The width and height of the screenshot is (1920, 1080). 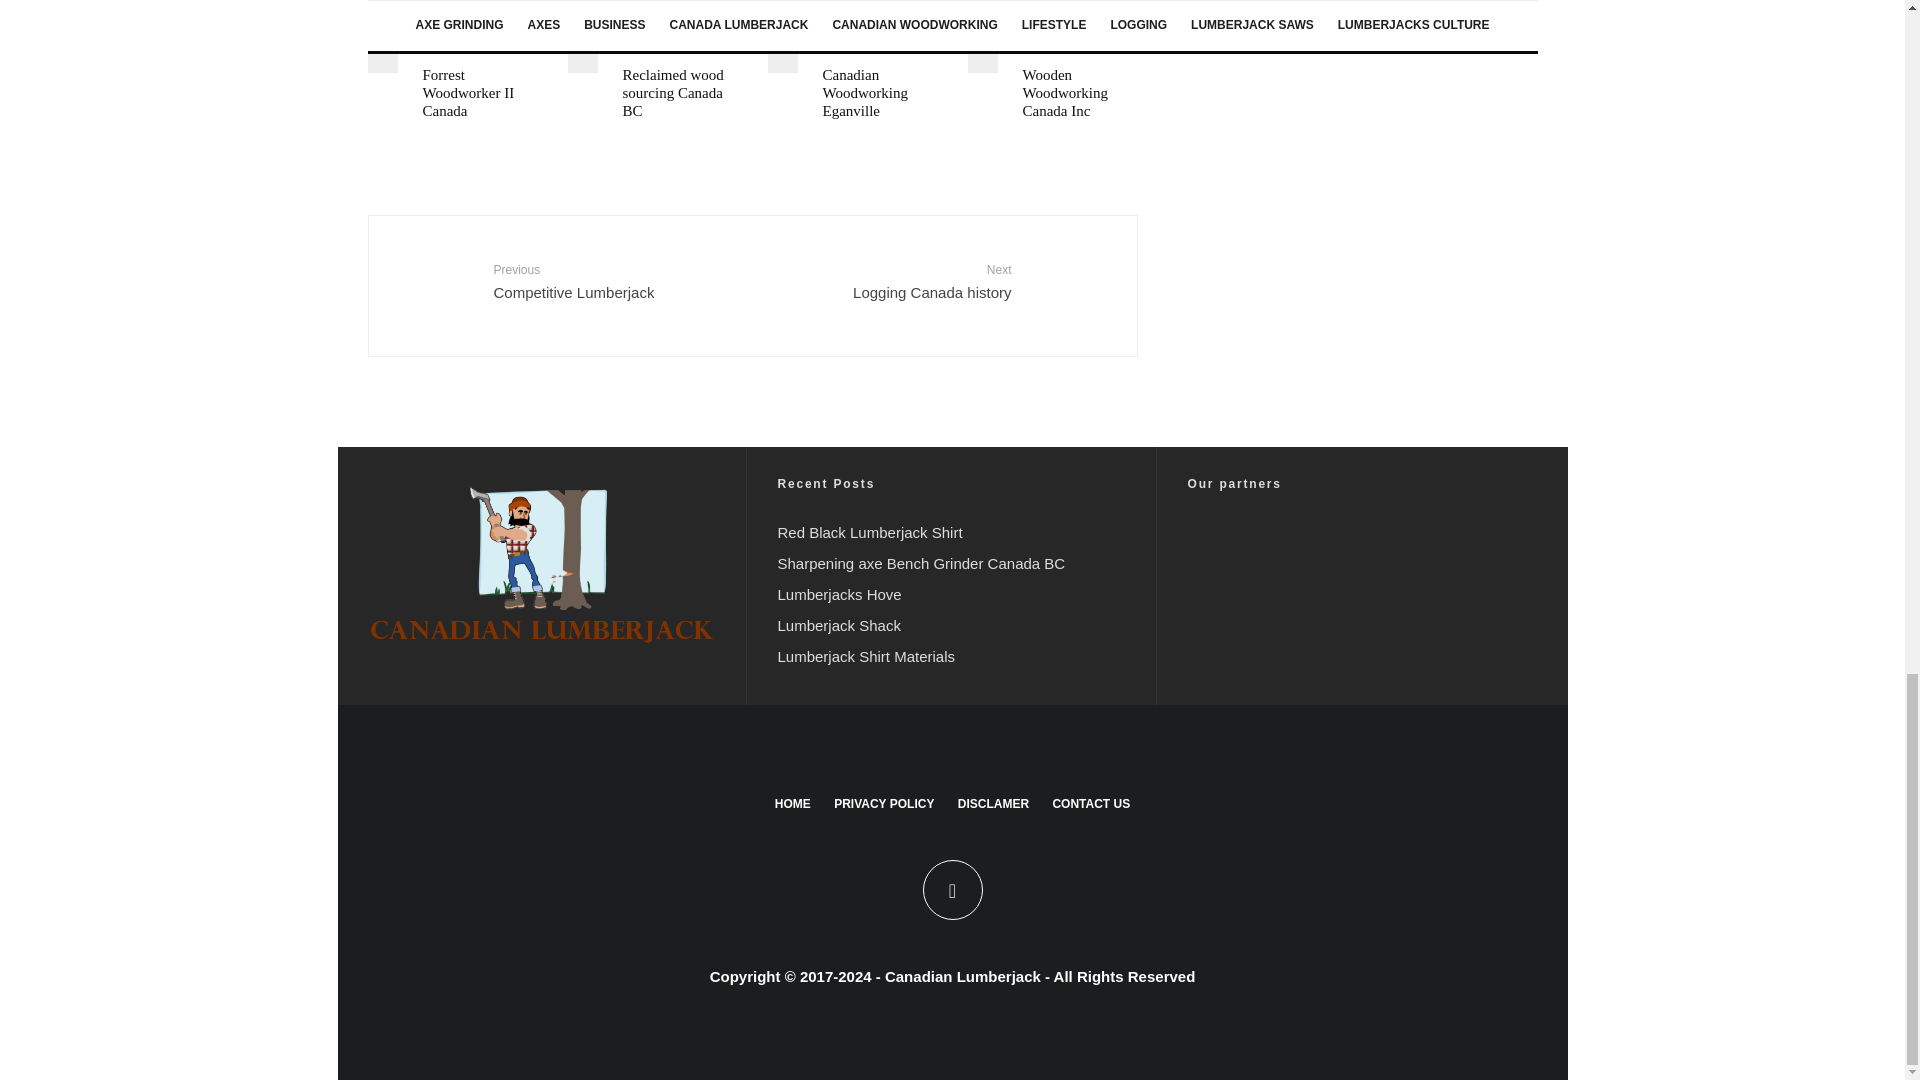 What do you see at coordinates (480, 36) in the screenshot?
I see `Canadian Woodworking` at bounding box center [480, 36].